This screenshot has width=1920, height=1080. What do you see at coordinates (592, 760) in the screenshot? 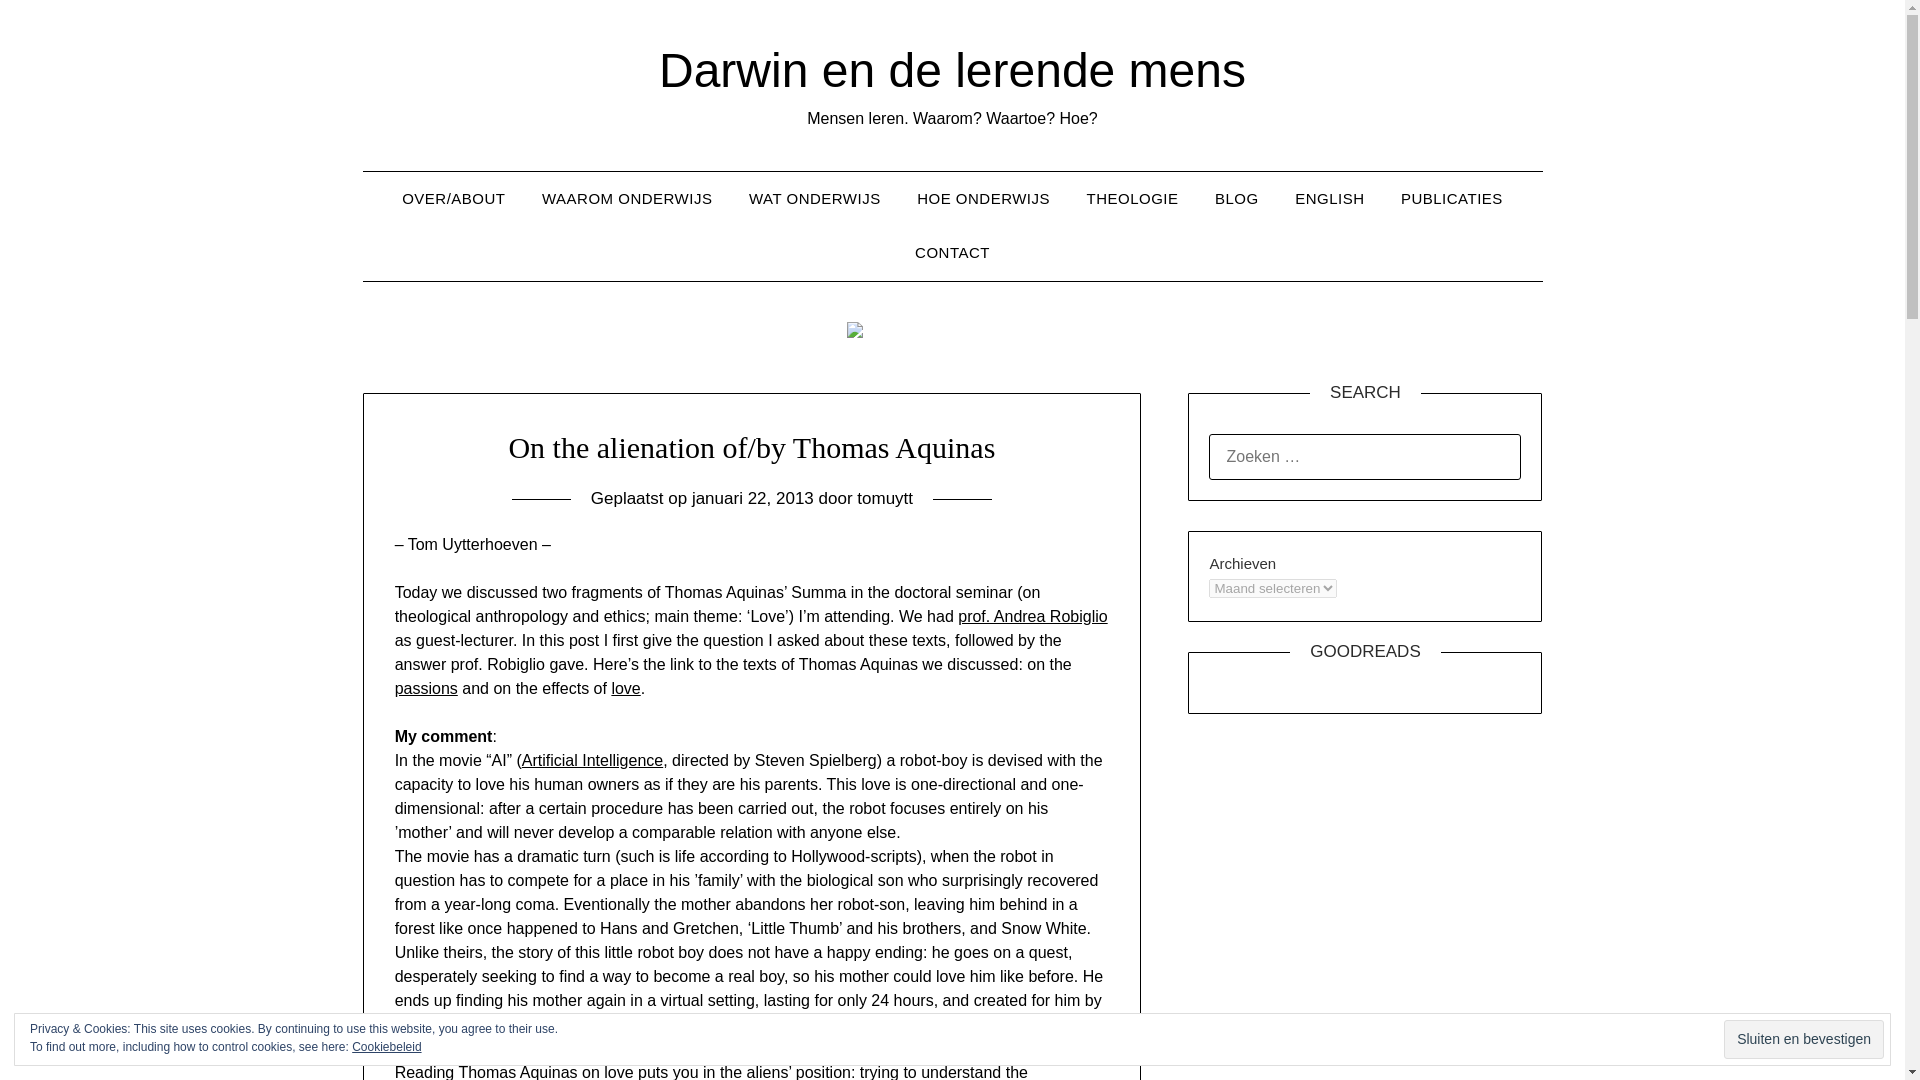
I see `Artificial Intelligence` at bounding box center [592, 760].